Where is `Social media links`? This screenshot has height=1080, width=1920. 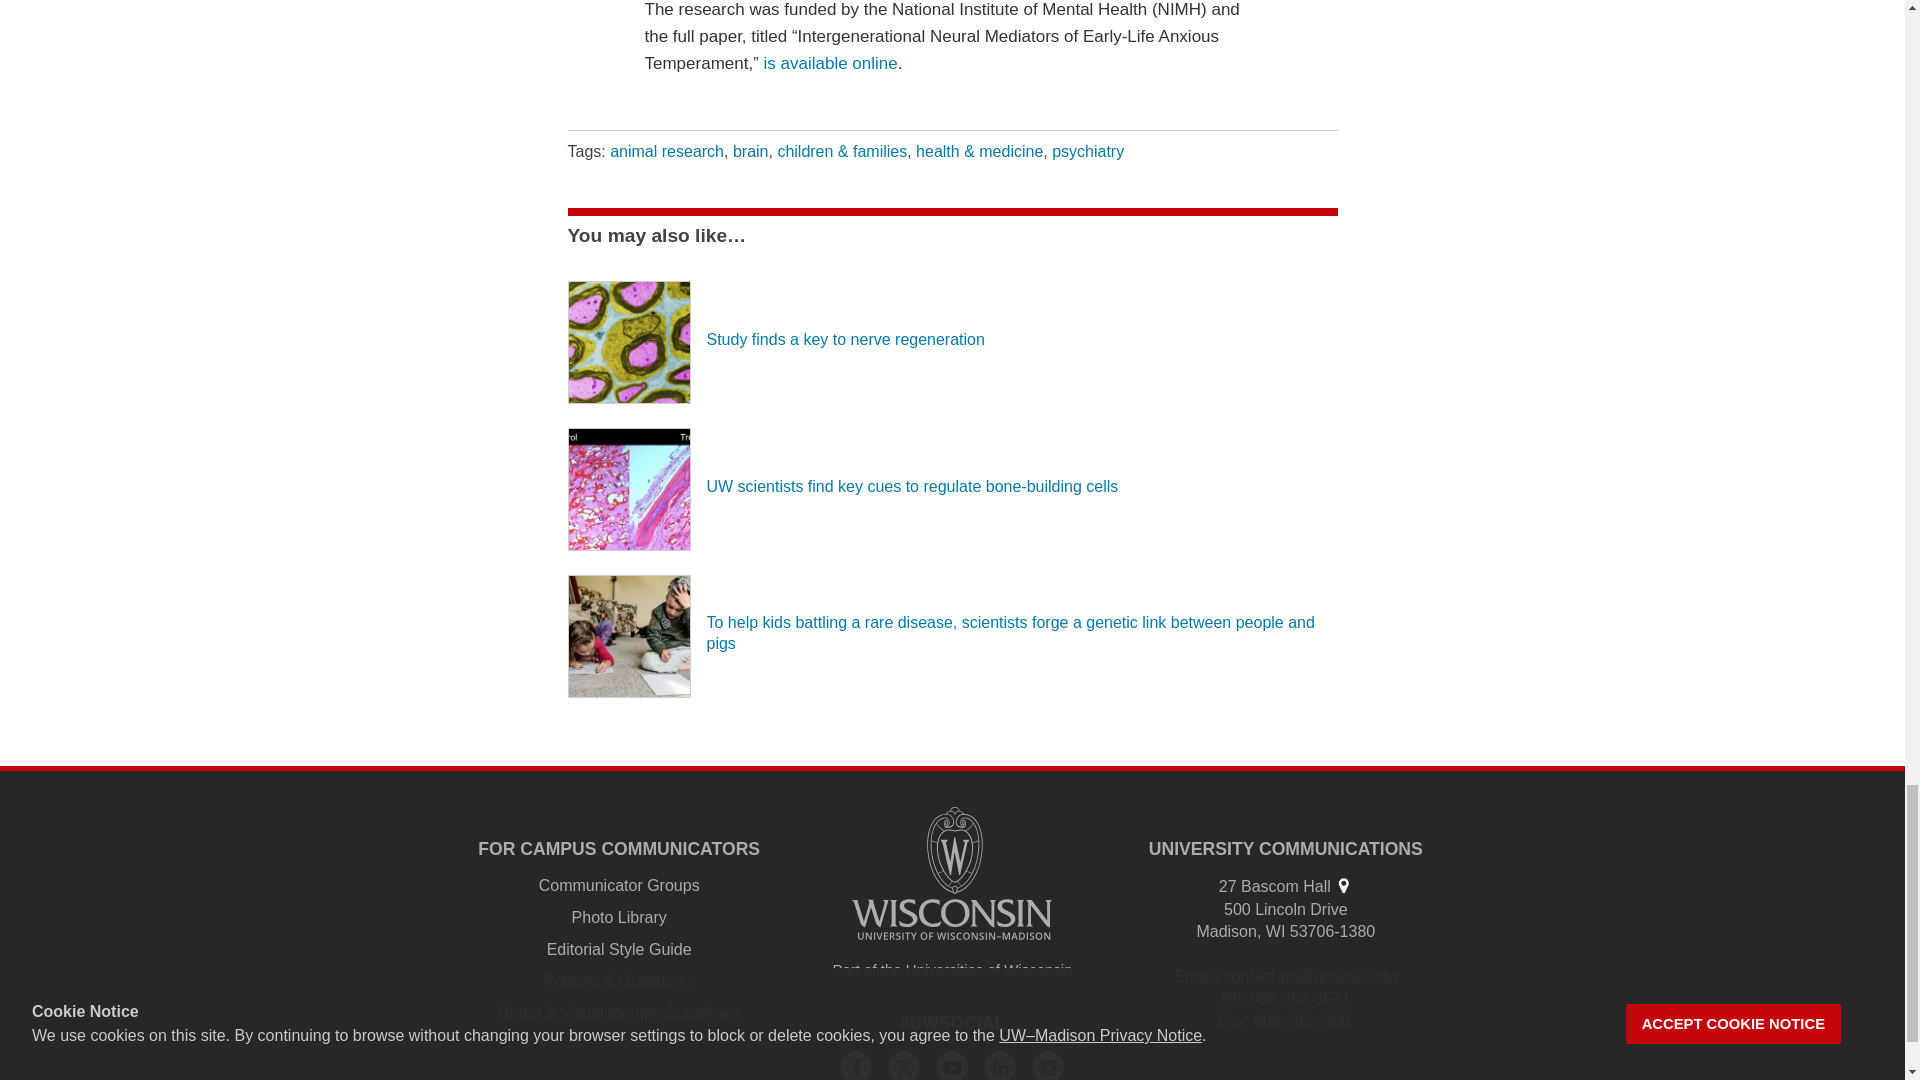
Social media links is located at coordinates (953, 1022).